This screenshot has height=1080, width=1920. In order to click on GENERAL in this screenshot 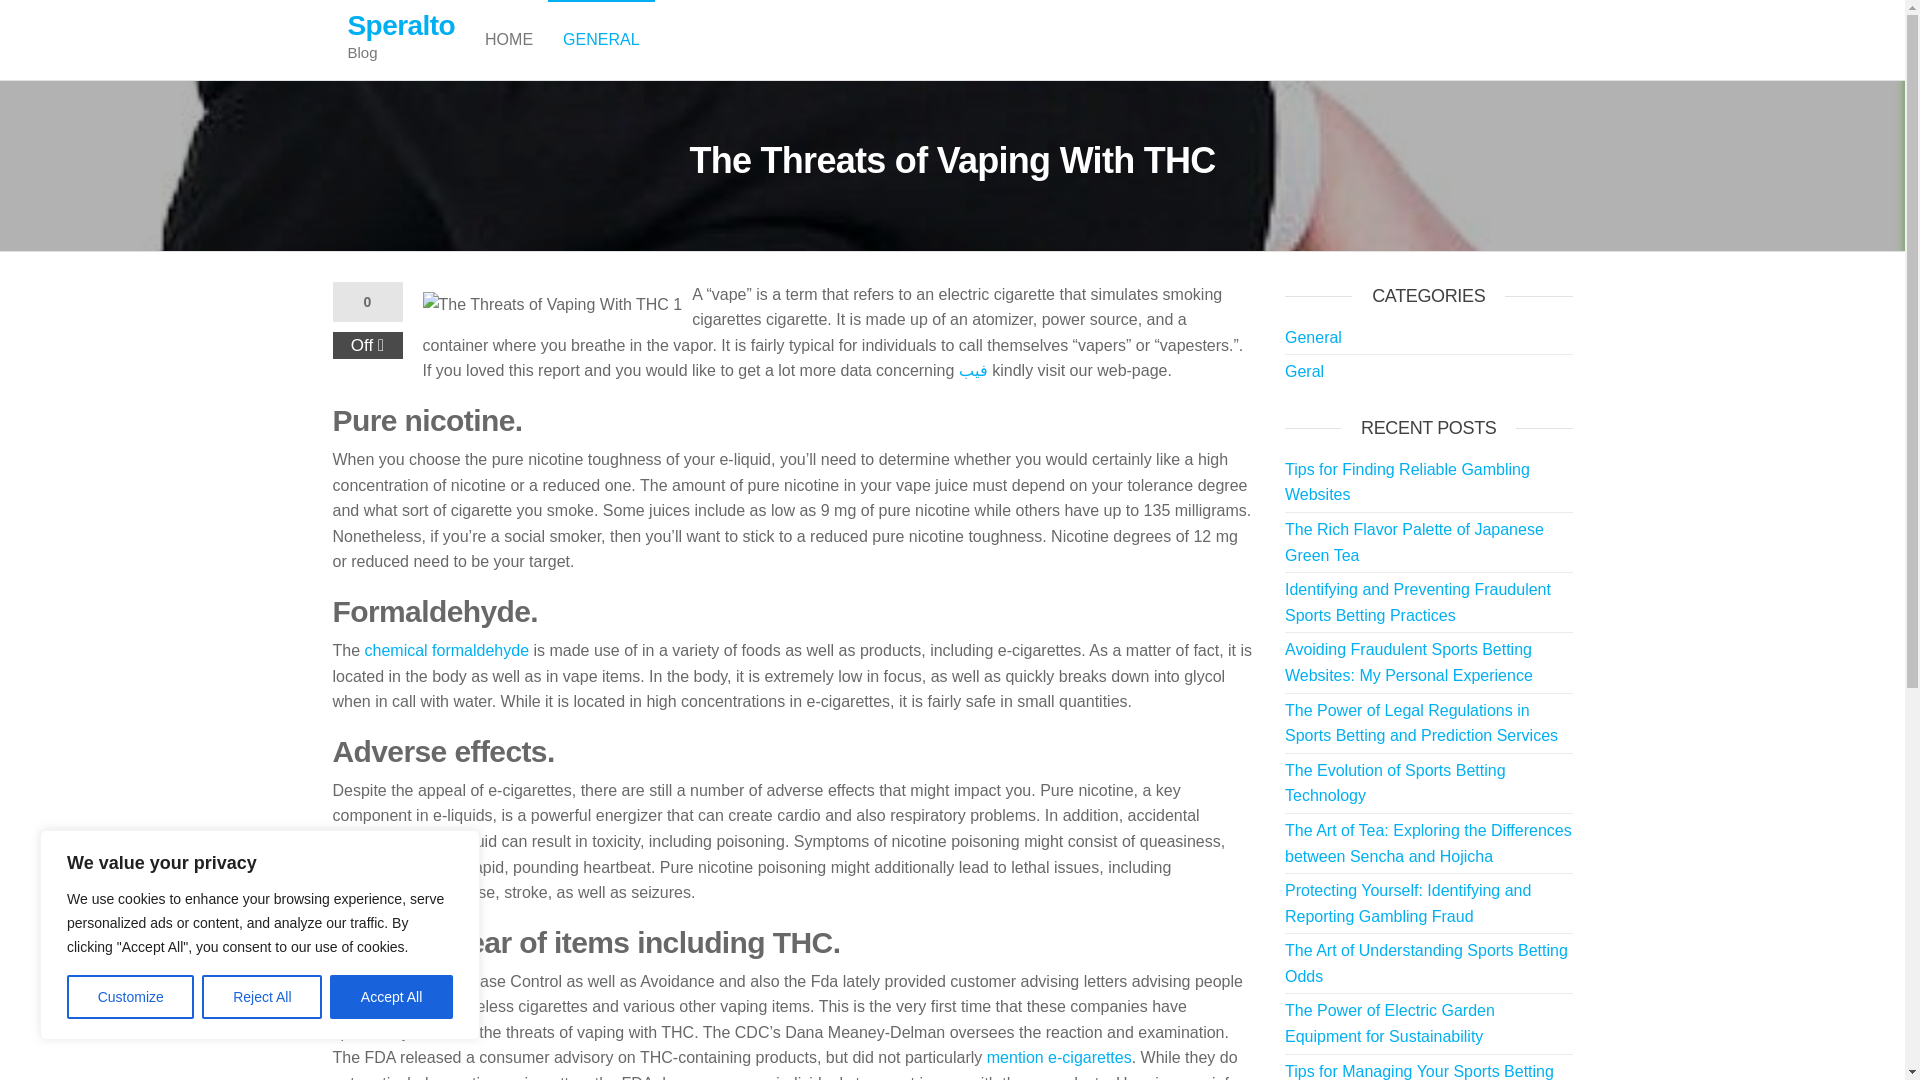, I will do `click(600, 40)`.